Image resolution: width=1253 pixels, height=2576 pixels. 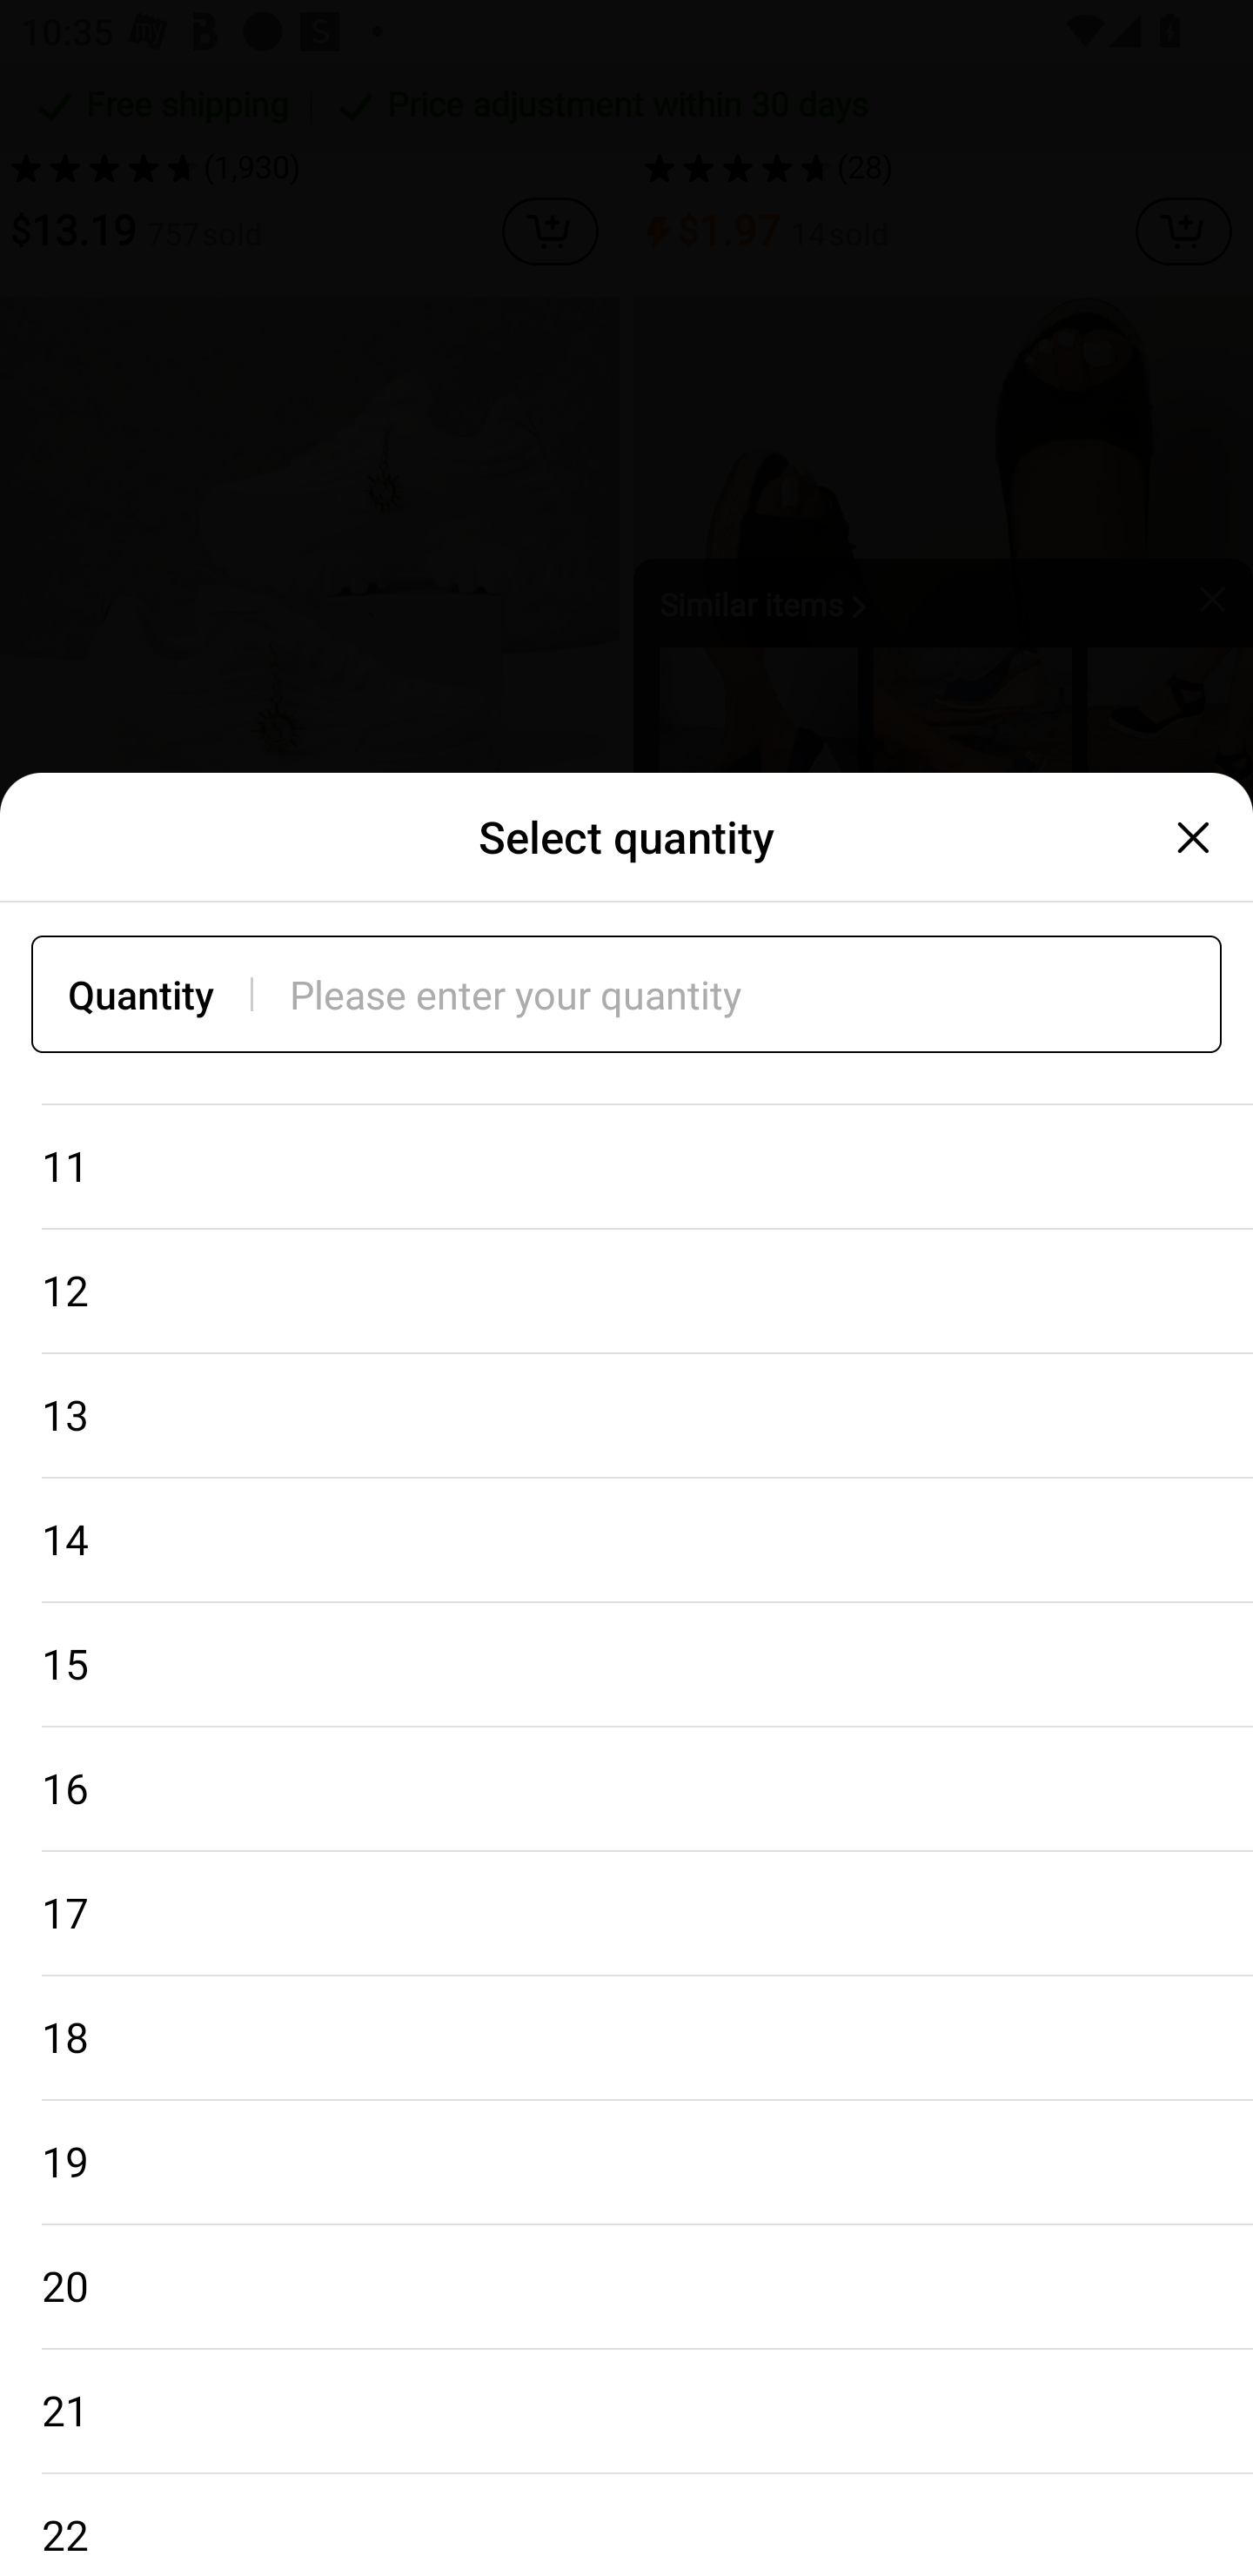 I want to click on 17, so click(x=626, y=1914).